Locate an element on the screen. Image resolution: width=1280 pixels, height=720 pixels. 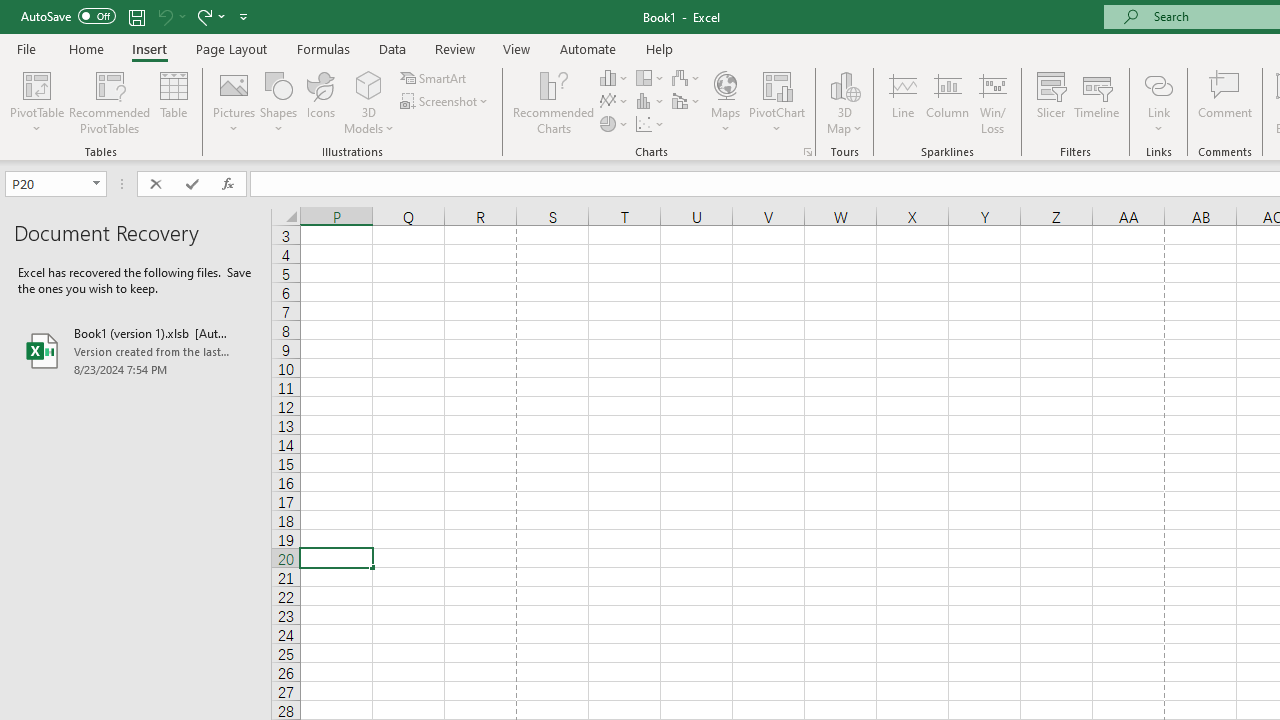
Insert Hierarchy Chart is located at coordinates (651, 78).